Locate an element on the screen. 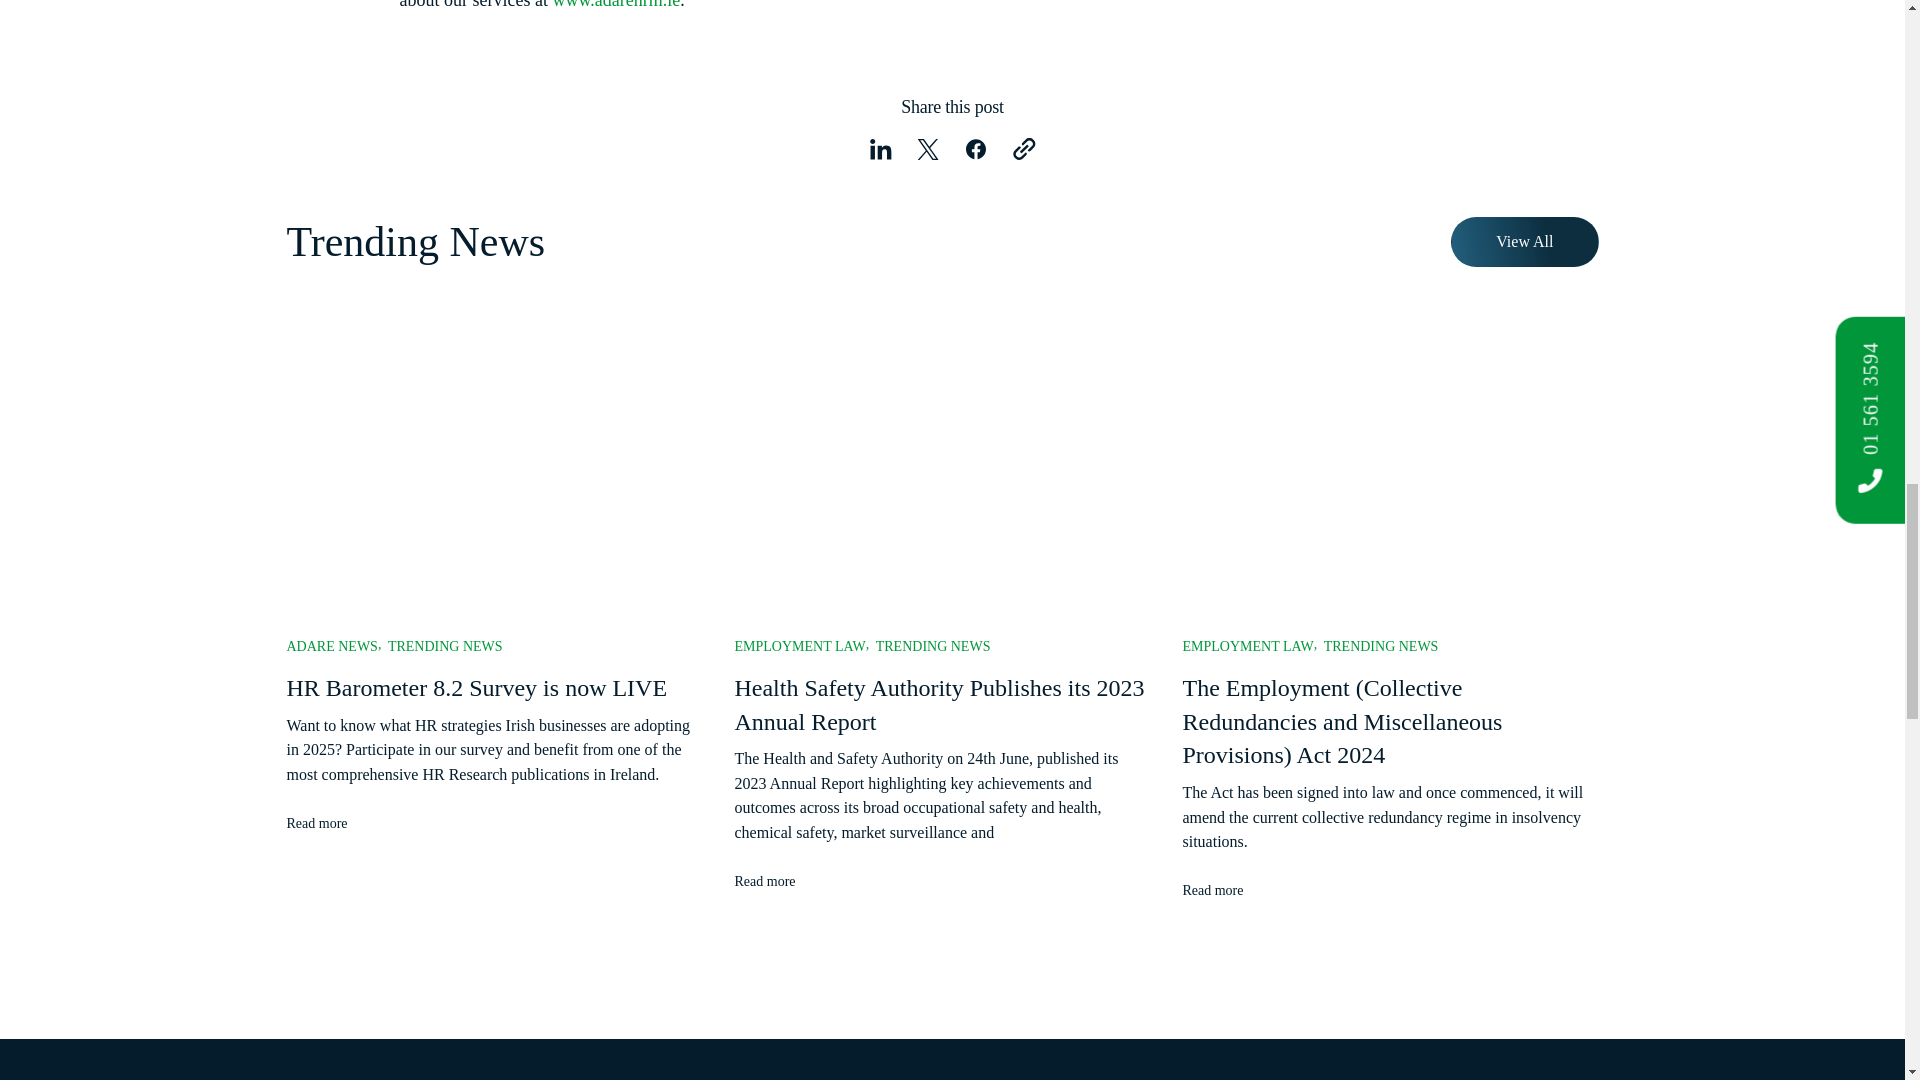 This screenshot has width=1920, height=1080. View All is located at coordinates (1524, 242).